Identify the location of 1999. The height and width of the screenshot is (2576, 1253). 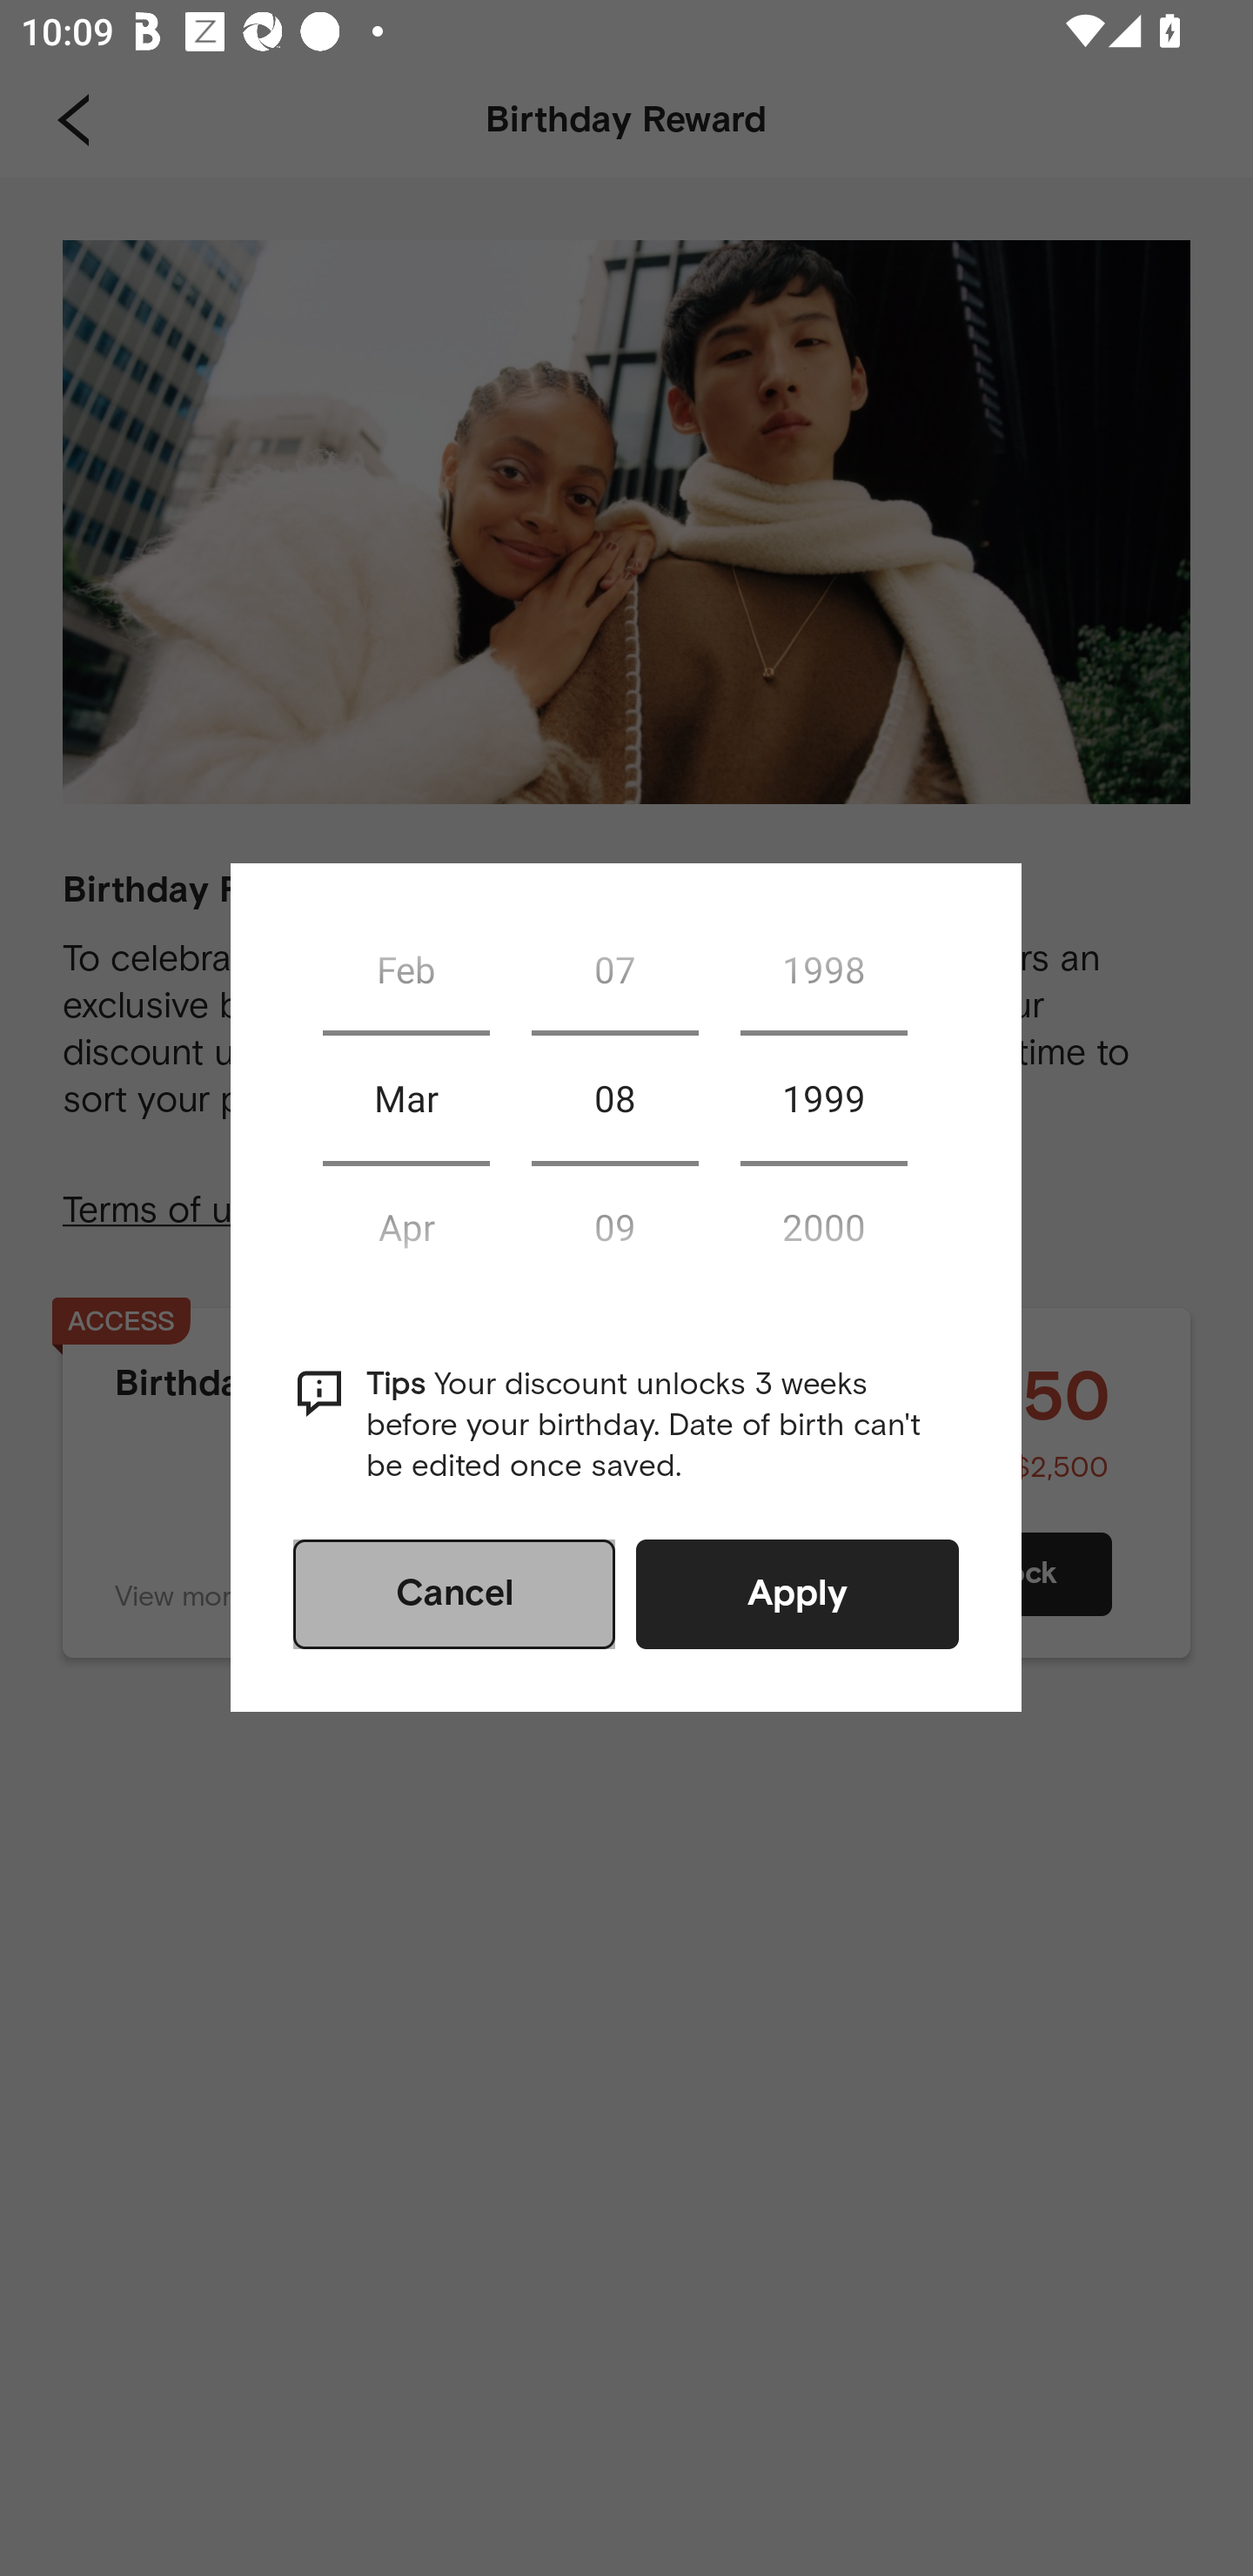
(823, 1098).